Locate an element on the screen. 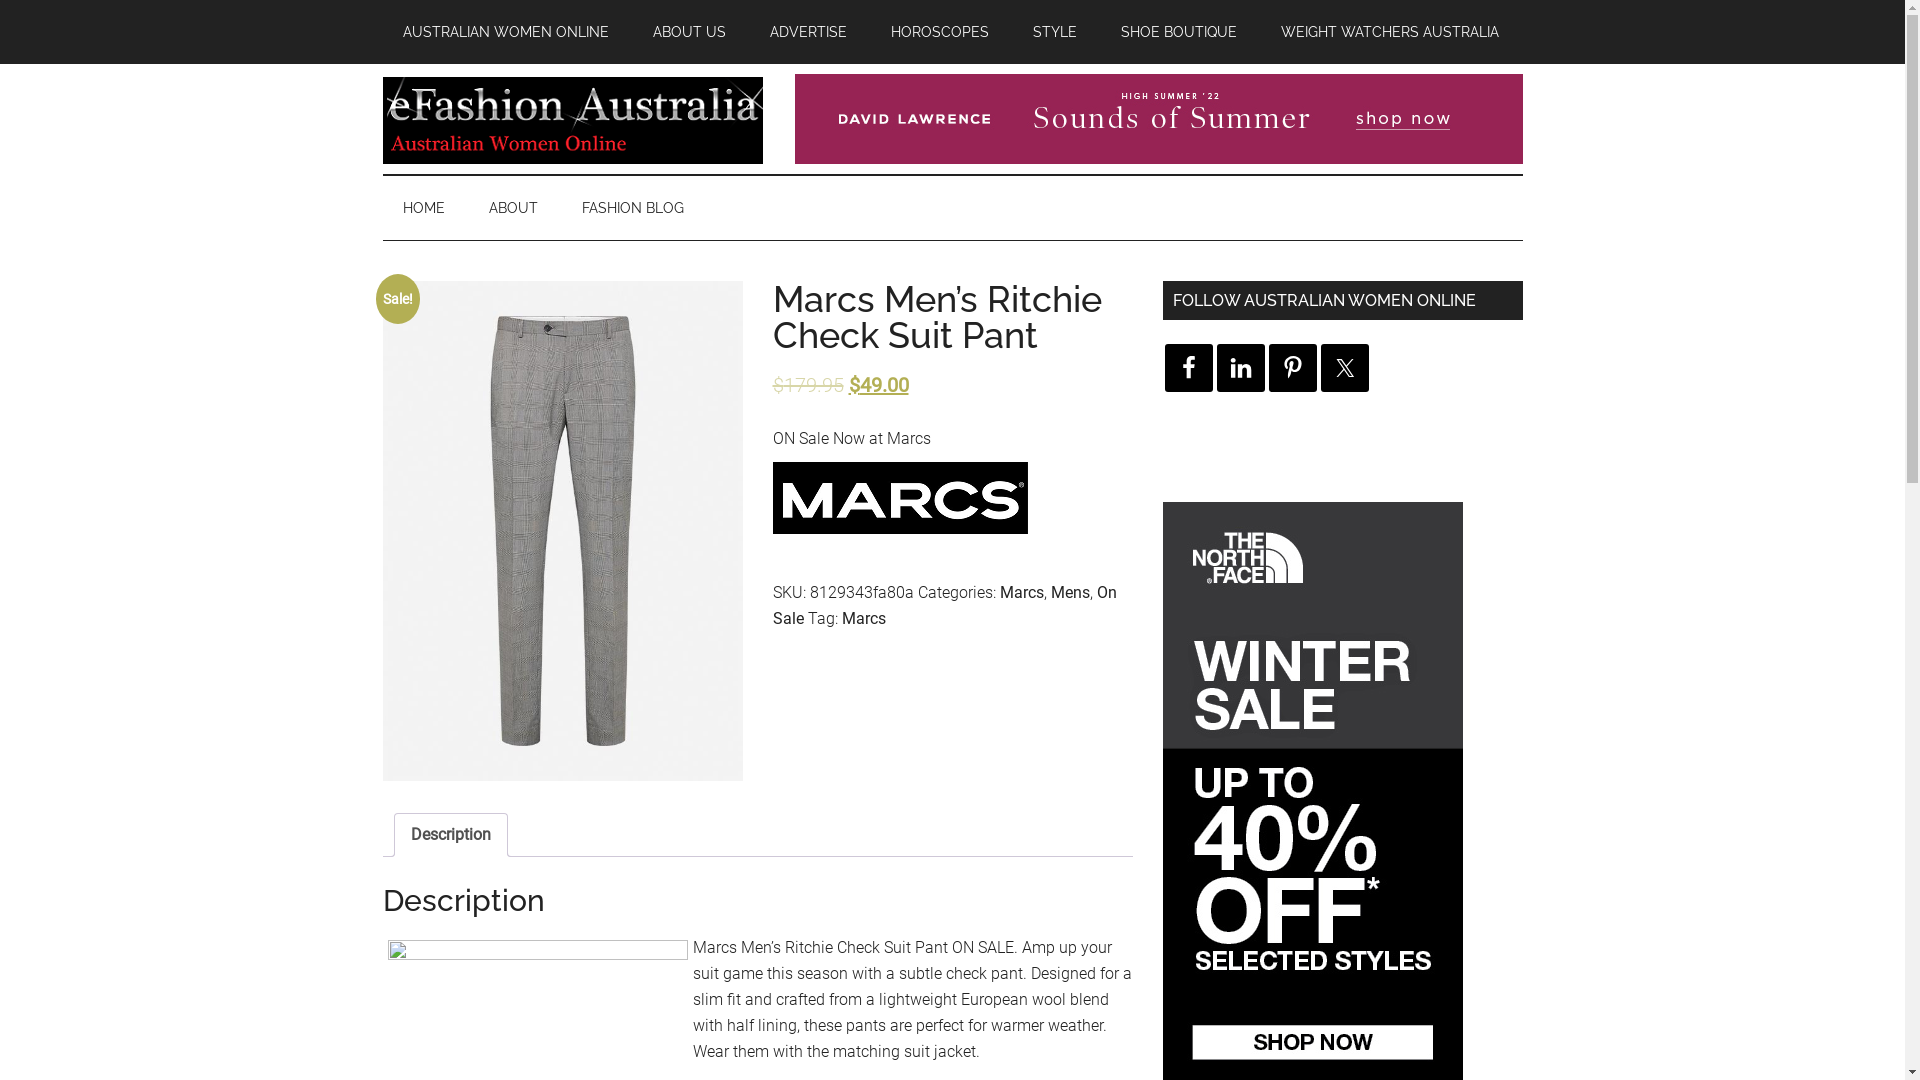 The width and height of the screenshot is (1920, 1080). Description is located at coordinates (450, 835).